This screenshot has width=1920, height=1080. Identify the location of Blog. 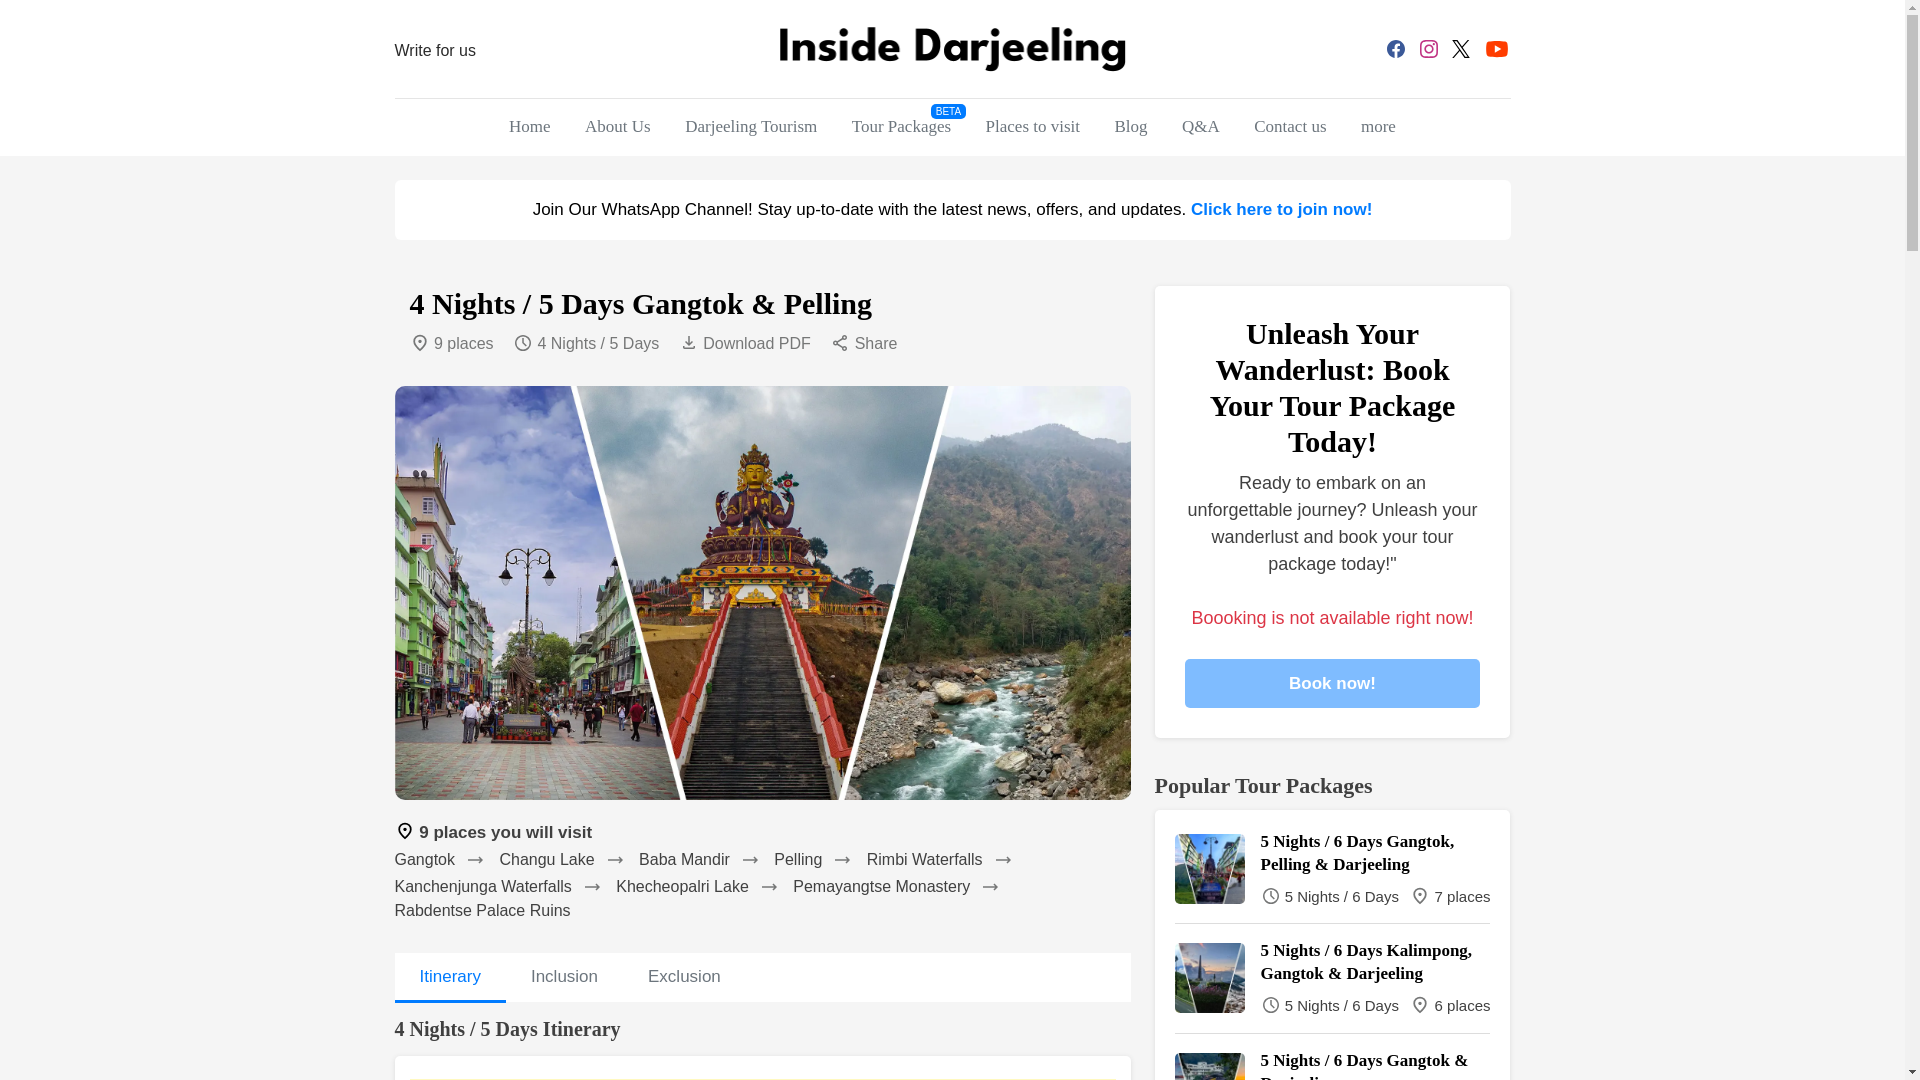
(1132, 128).